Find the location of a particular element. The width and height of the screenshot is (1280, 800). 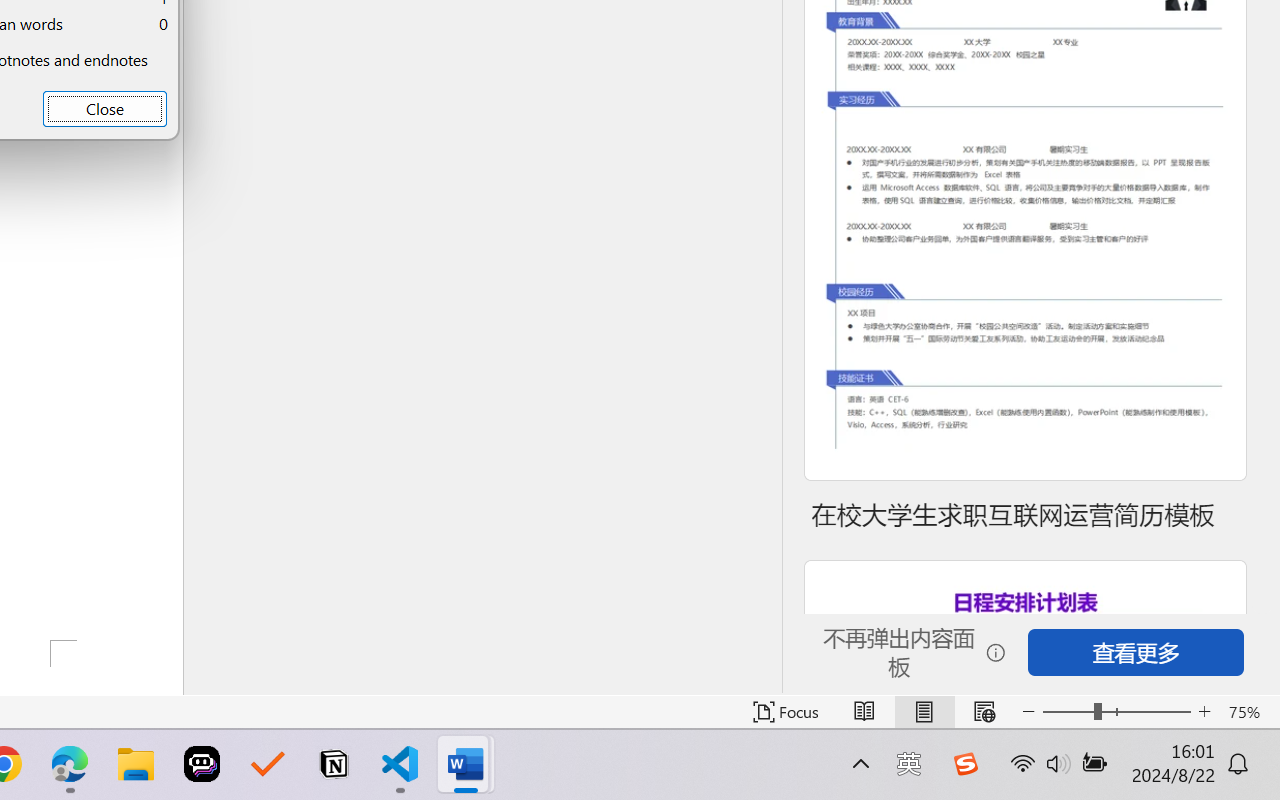

Web Layout is located at coordinates (984, 712).